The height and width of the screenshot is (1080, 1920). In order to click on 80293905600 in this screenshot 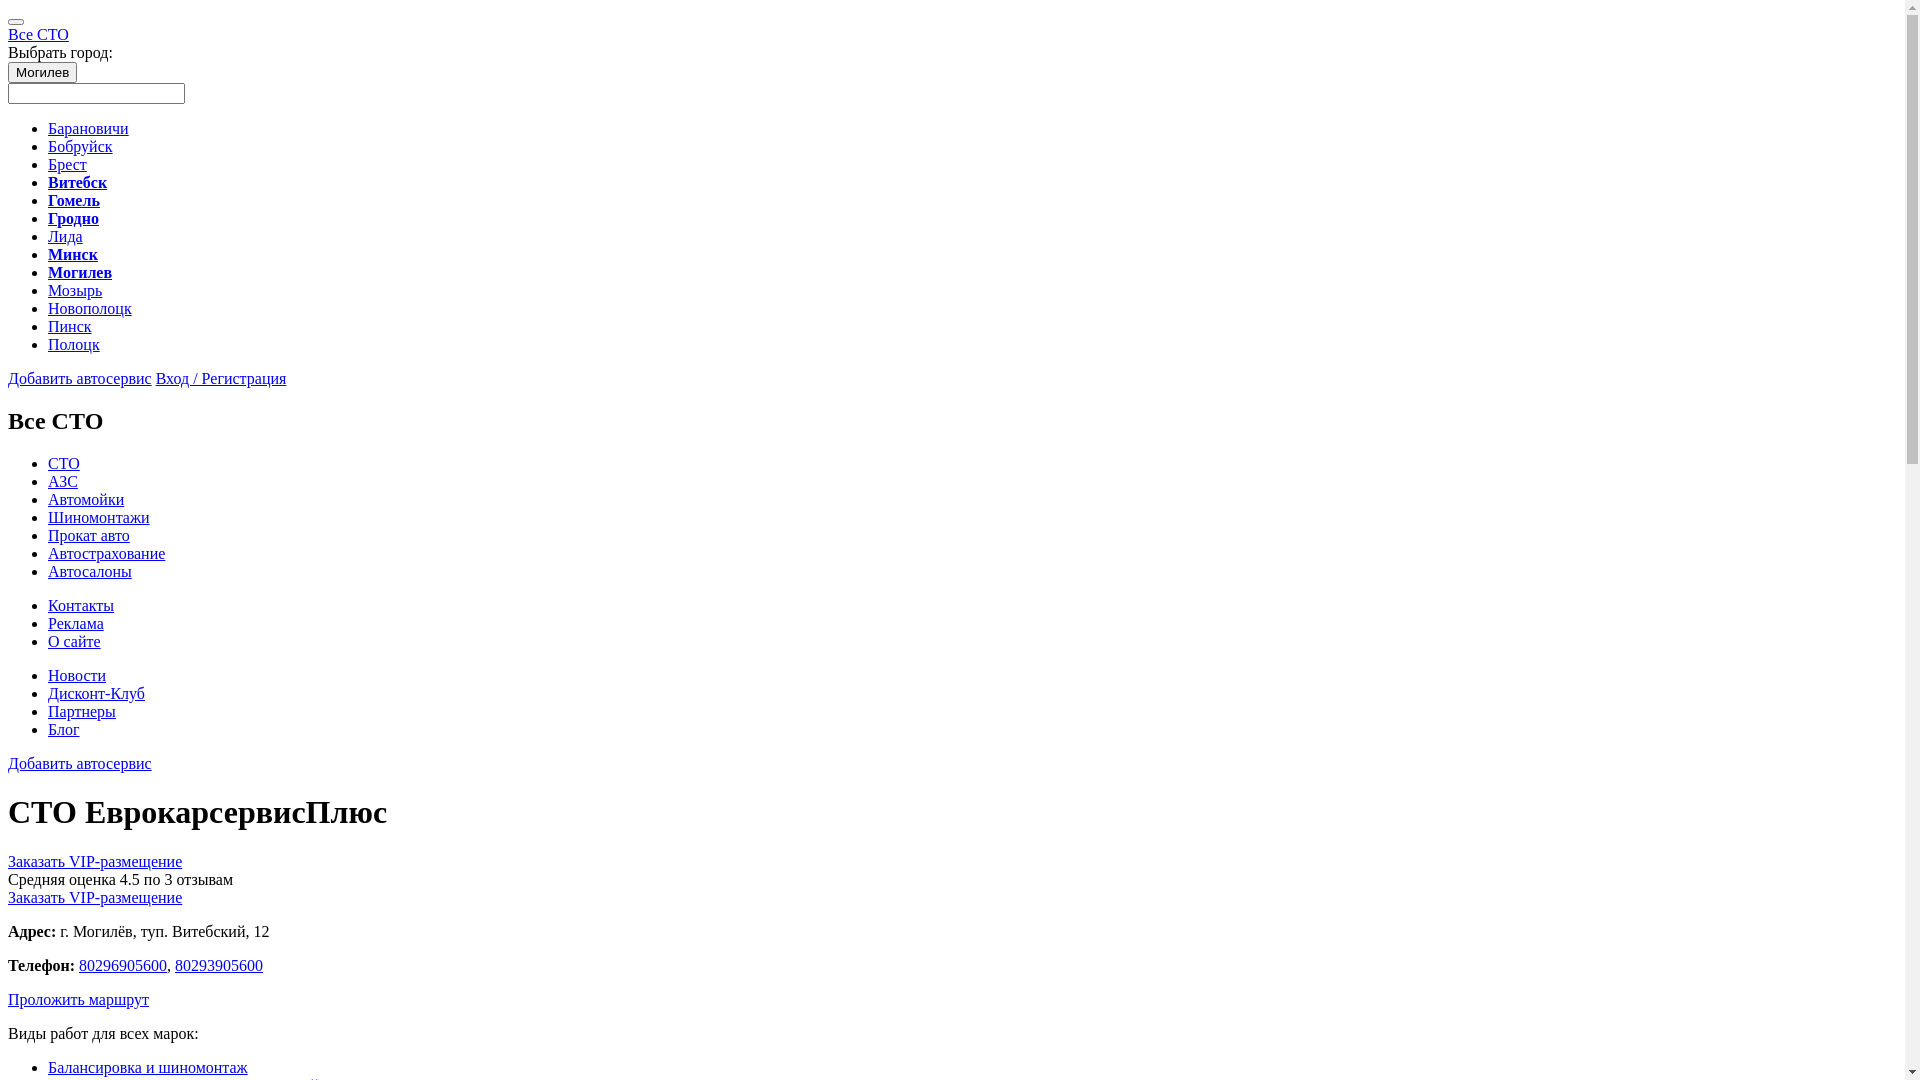, I will do `click(219, 966)`.